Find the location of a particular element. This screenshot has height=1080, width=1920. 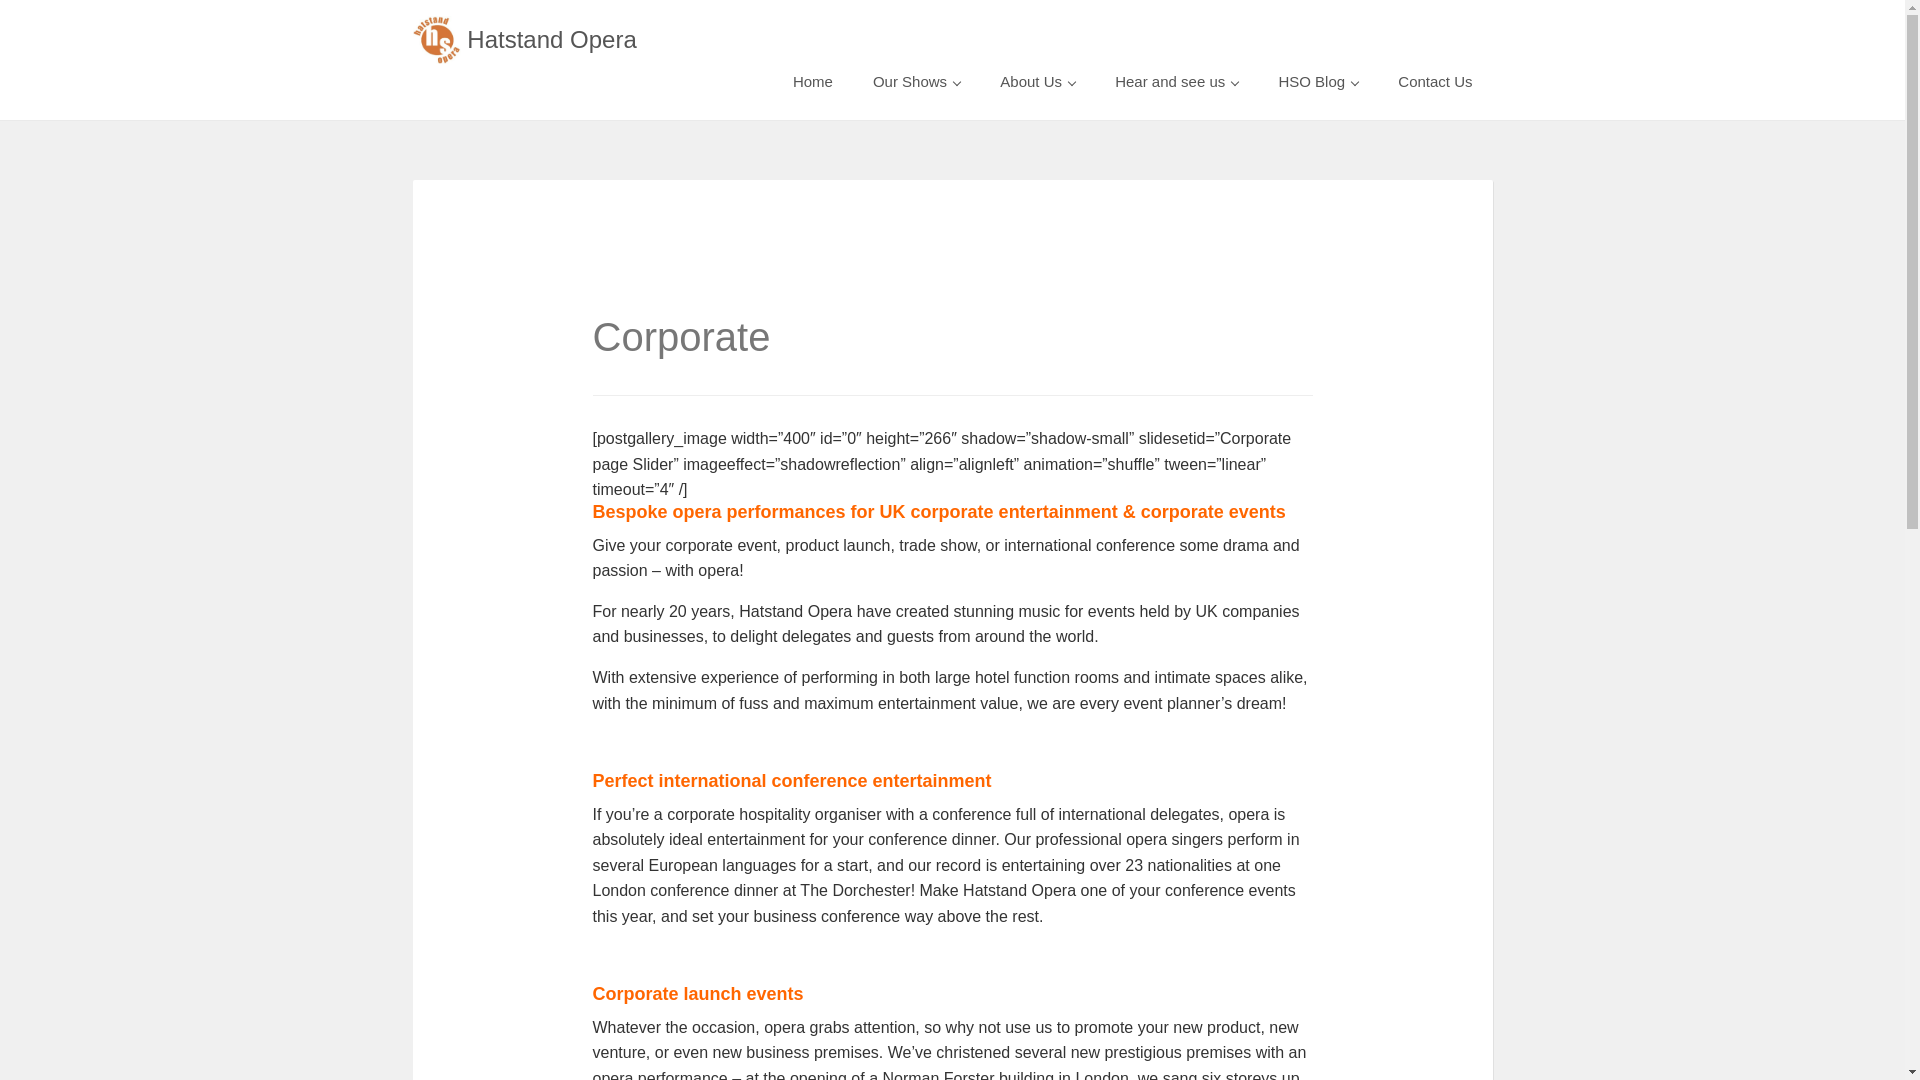

Hatstand Opera is located at coordinates (524, 40).